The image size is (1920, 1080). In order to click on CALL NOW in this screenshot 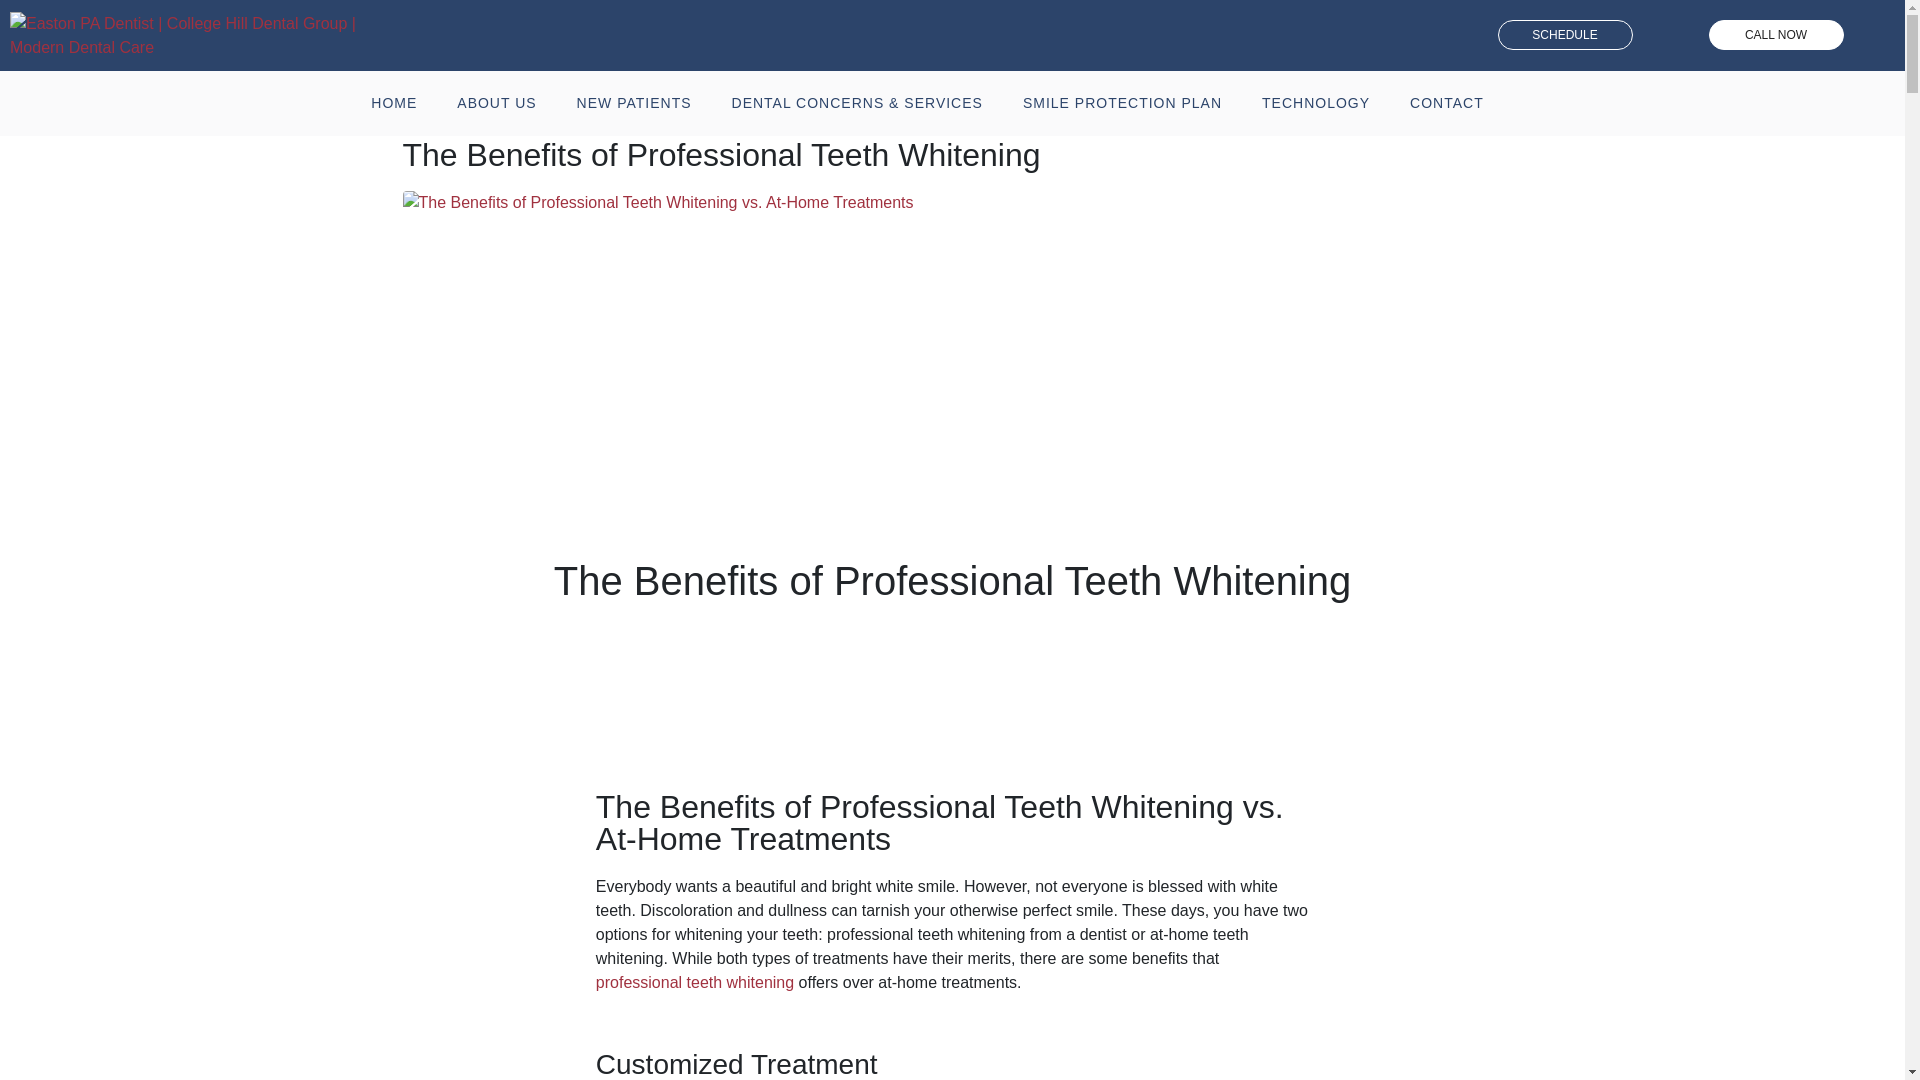, I will do `click(1776, 34)`.